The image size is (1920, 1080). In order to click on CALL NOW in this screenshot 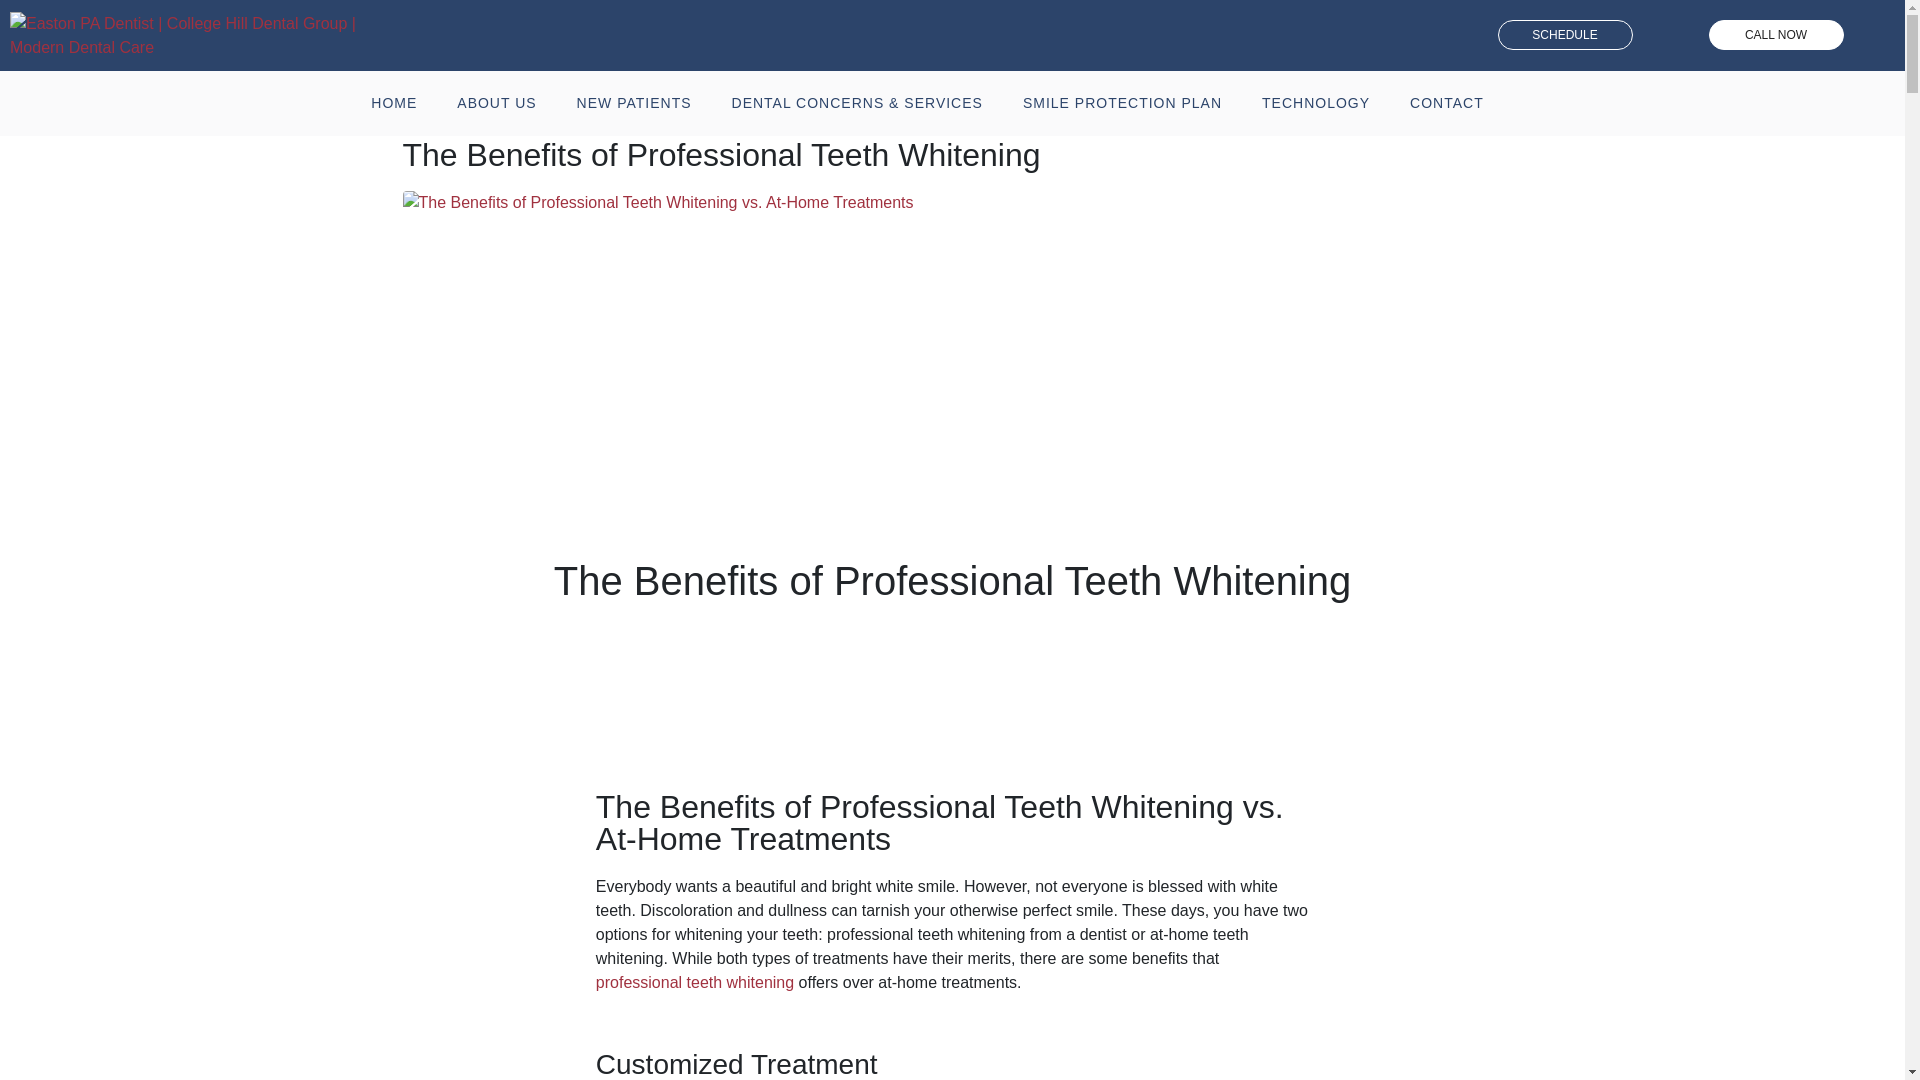, I will do `click(1776, 34)`.